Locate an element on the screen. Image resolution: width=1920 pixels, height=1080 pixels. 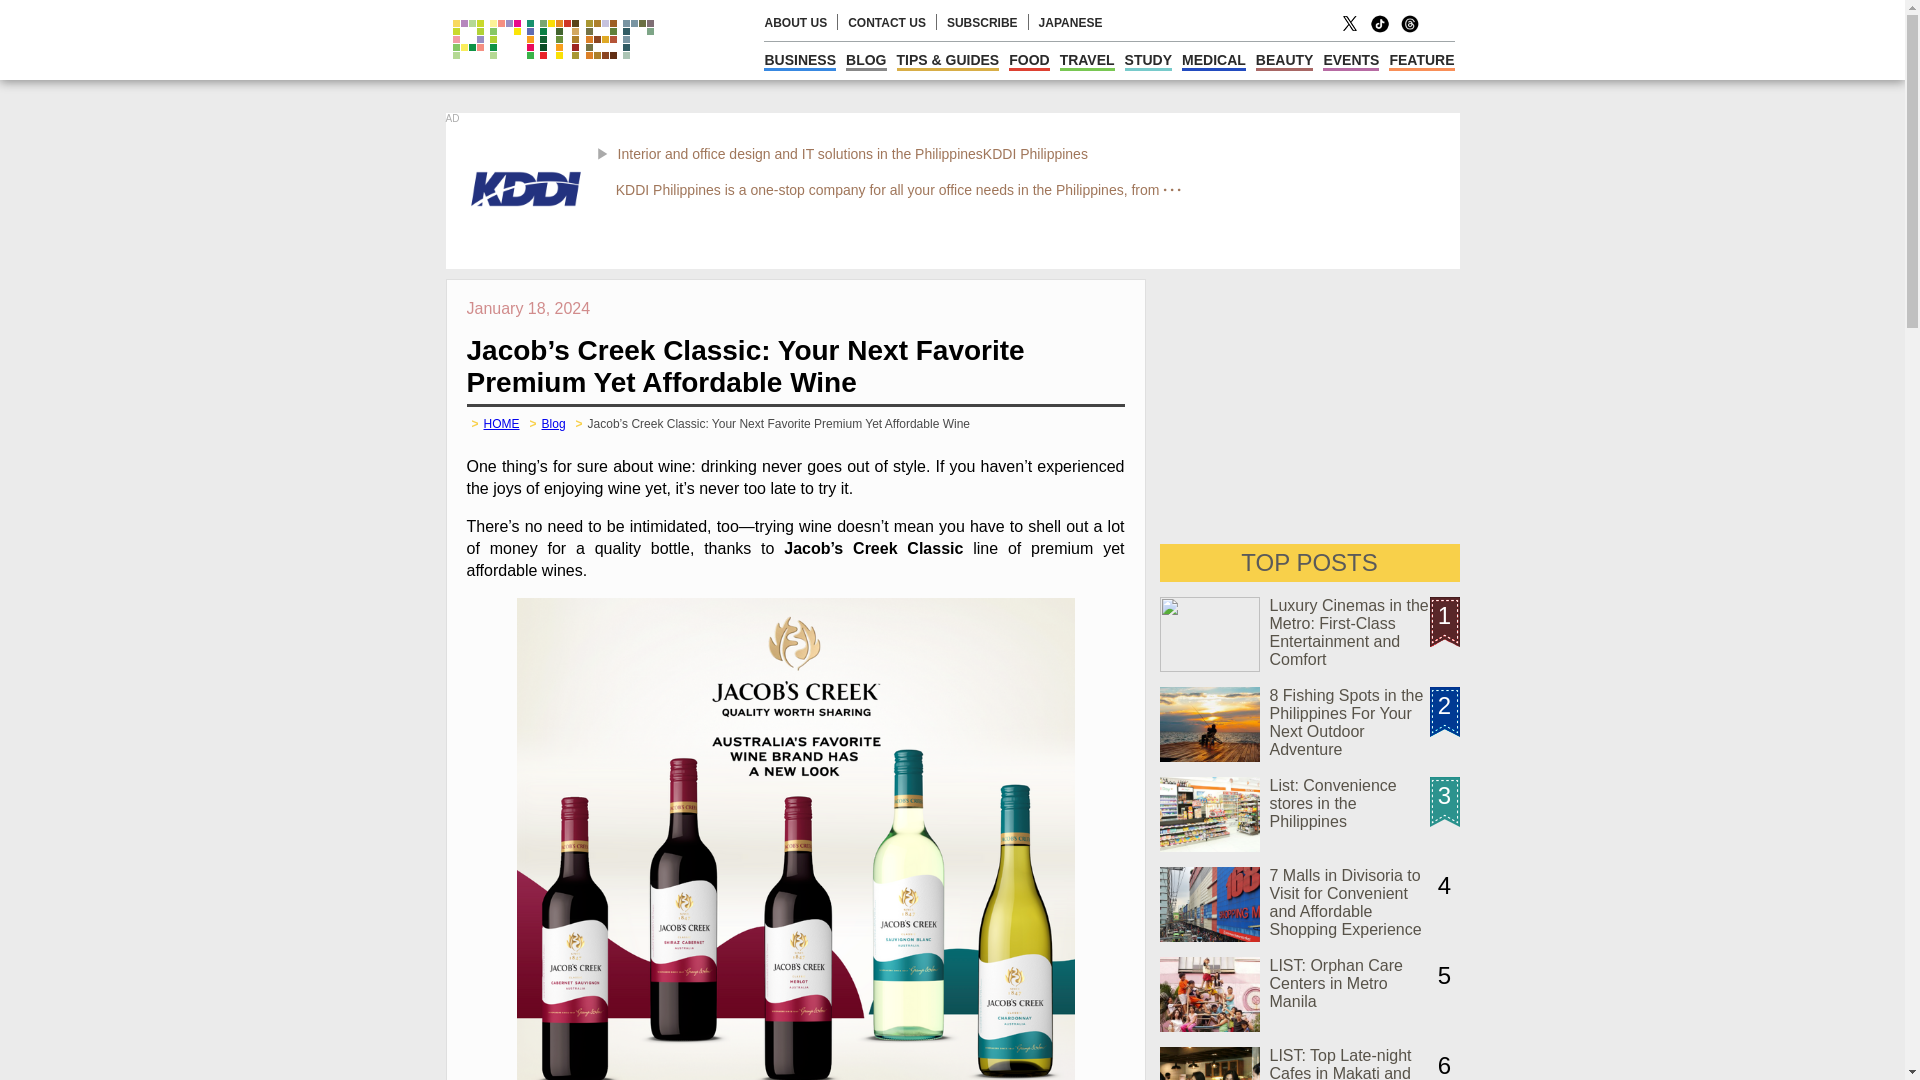
Twitter Account is located at coordinates (1350, 30).